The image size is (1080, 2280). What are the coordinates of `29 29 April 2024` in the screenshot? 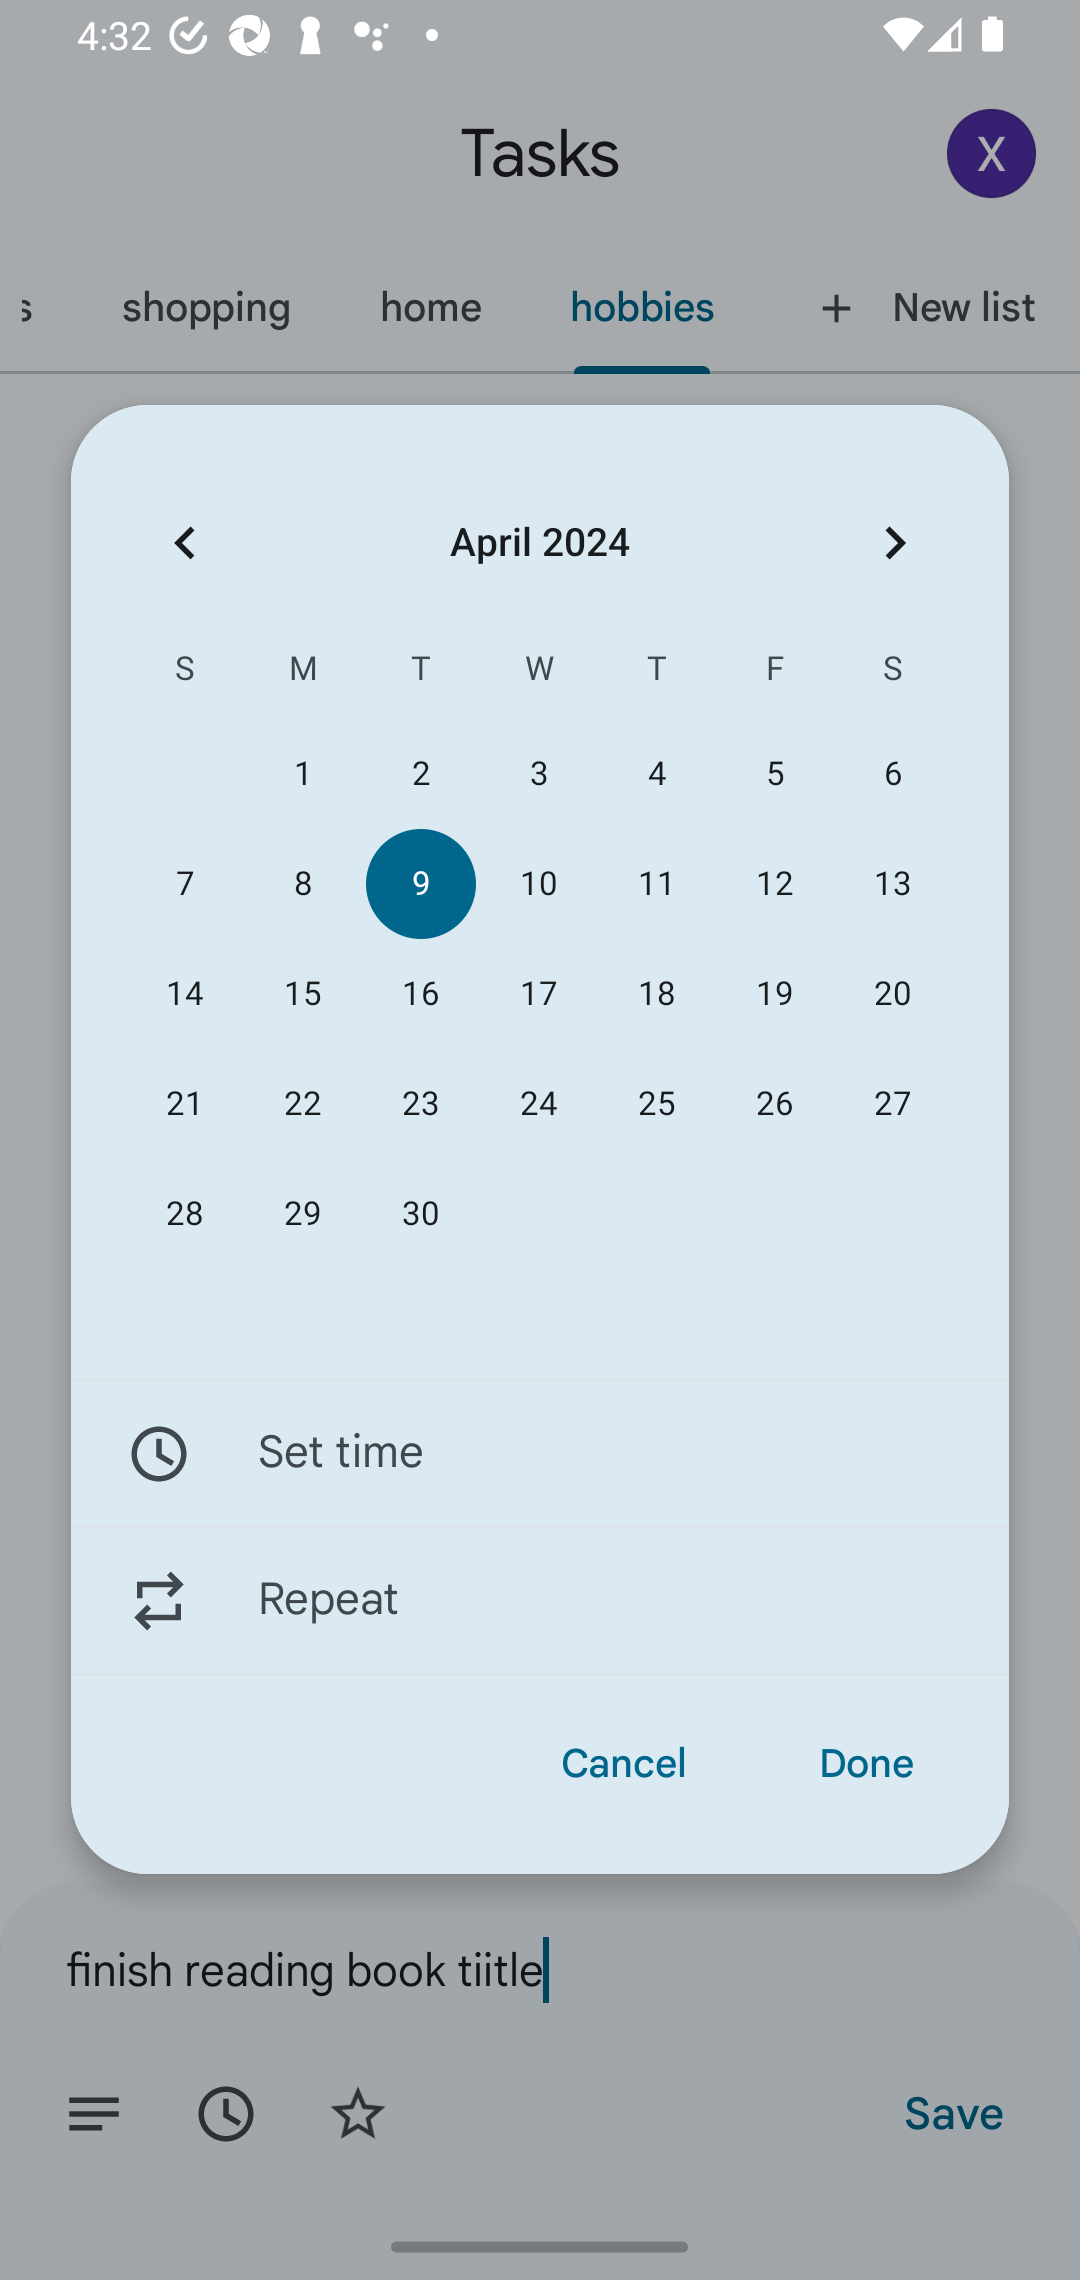 It's located at (302, 1214).